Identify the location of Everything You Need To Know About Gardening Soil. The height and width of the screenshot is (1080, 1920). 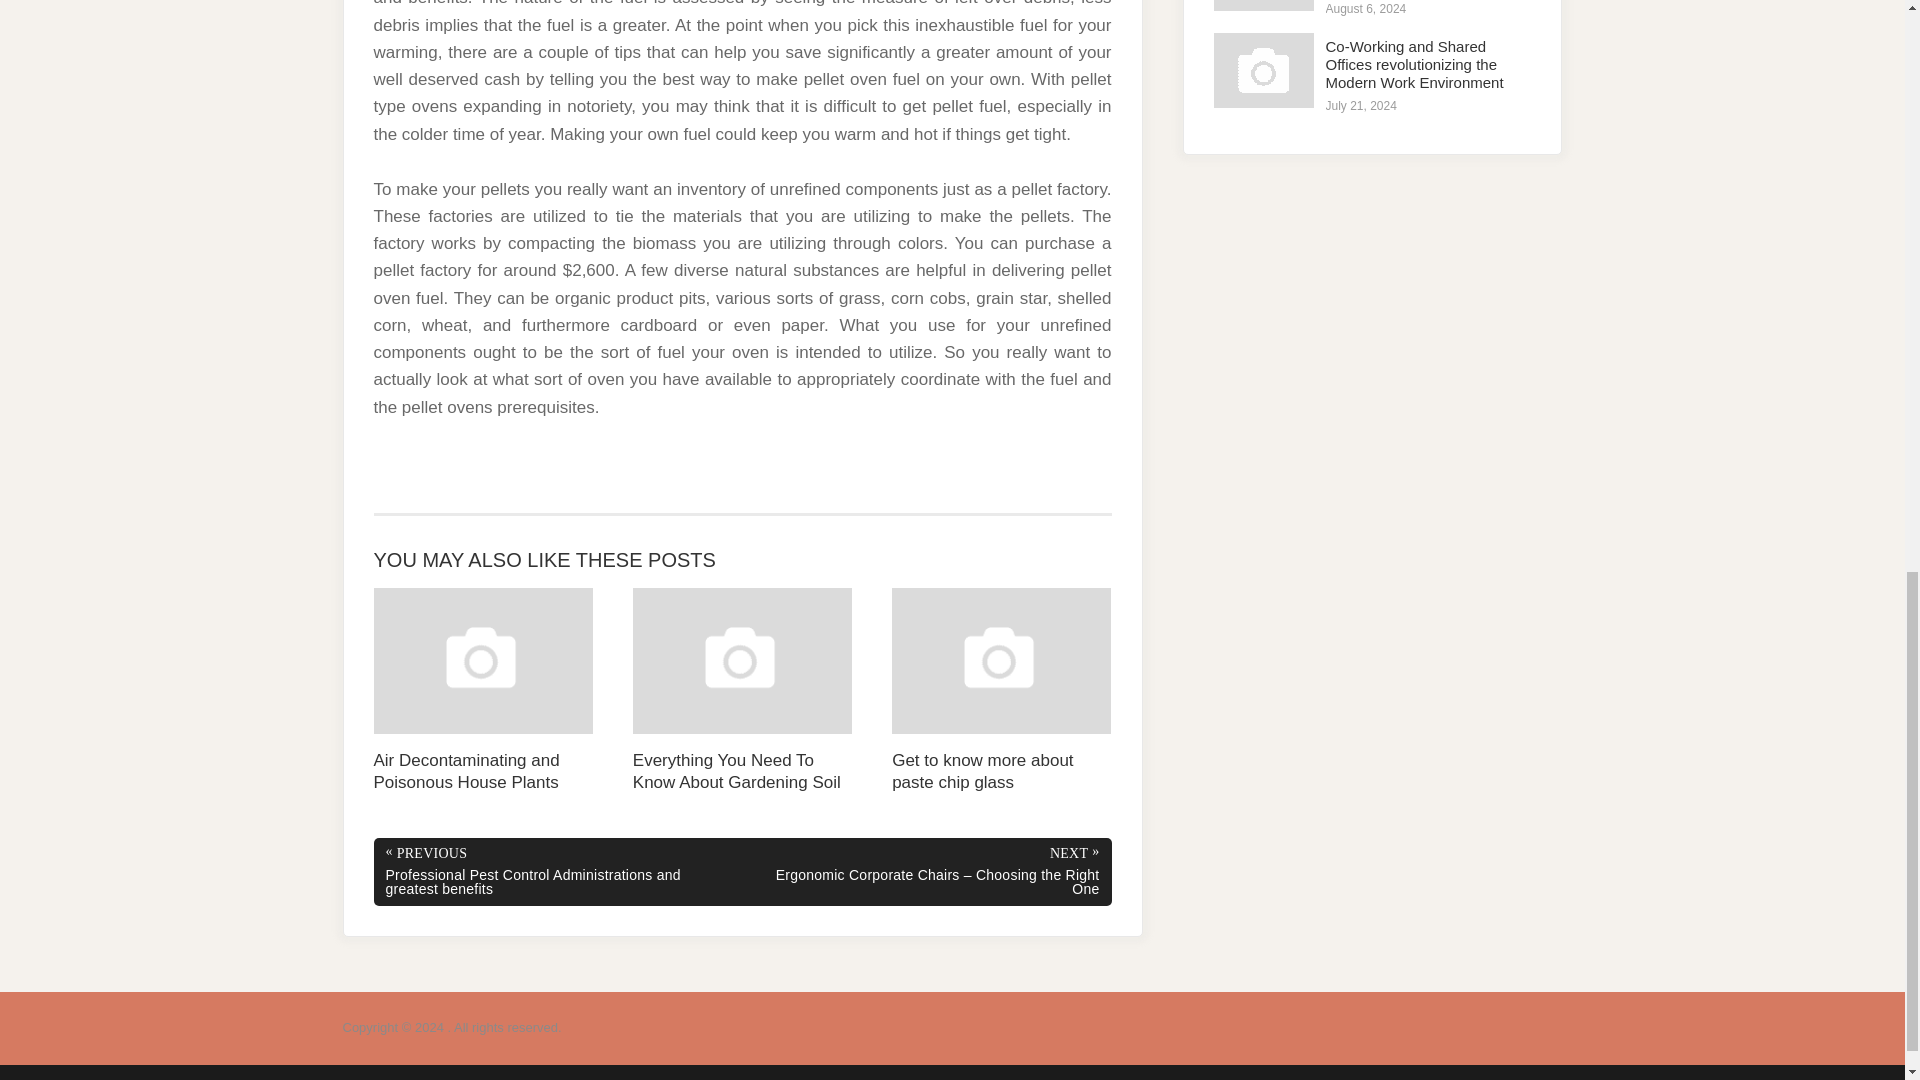
(742, 690).